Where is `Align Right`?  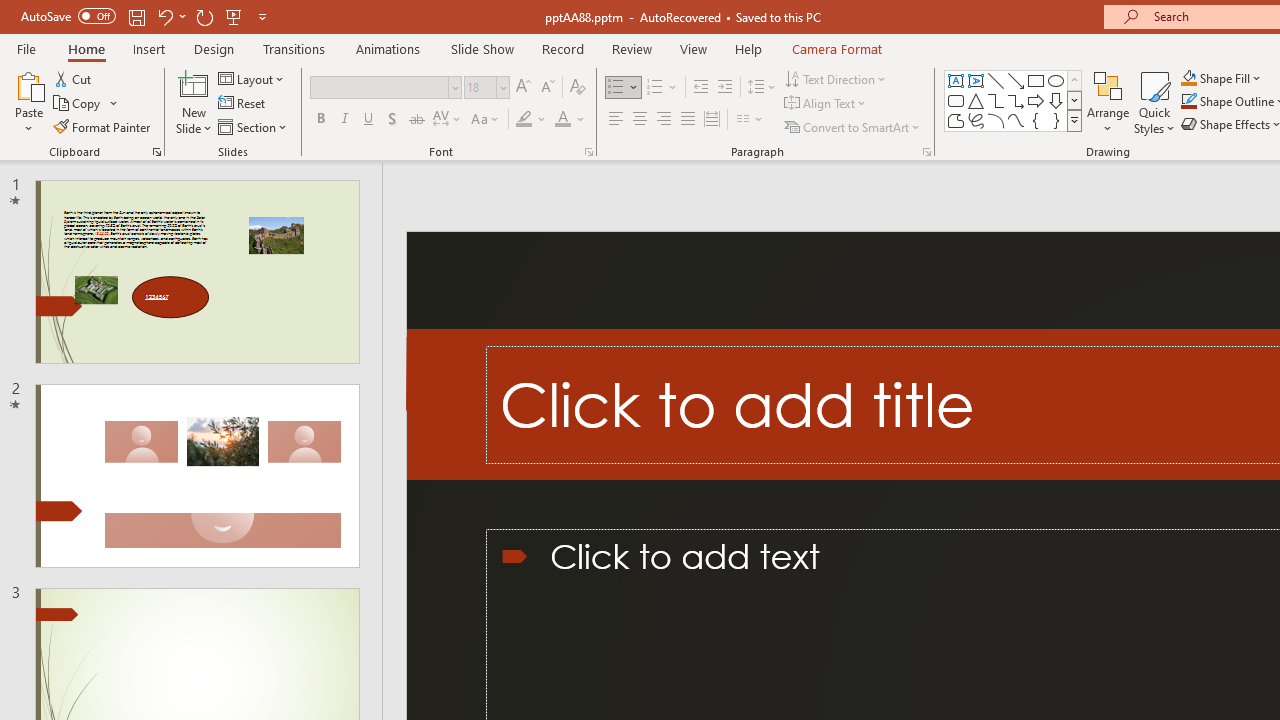 Align Right is located at coordinates (663, 120).